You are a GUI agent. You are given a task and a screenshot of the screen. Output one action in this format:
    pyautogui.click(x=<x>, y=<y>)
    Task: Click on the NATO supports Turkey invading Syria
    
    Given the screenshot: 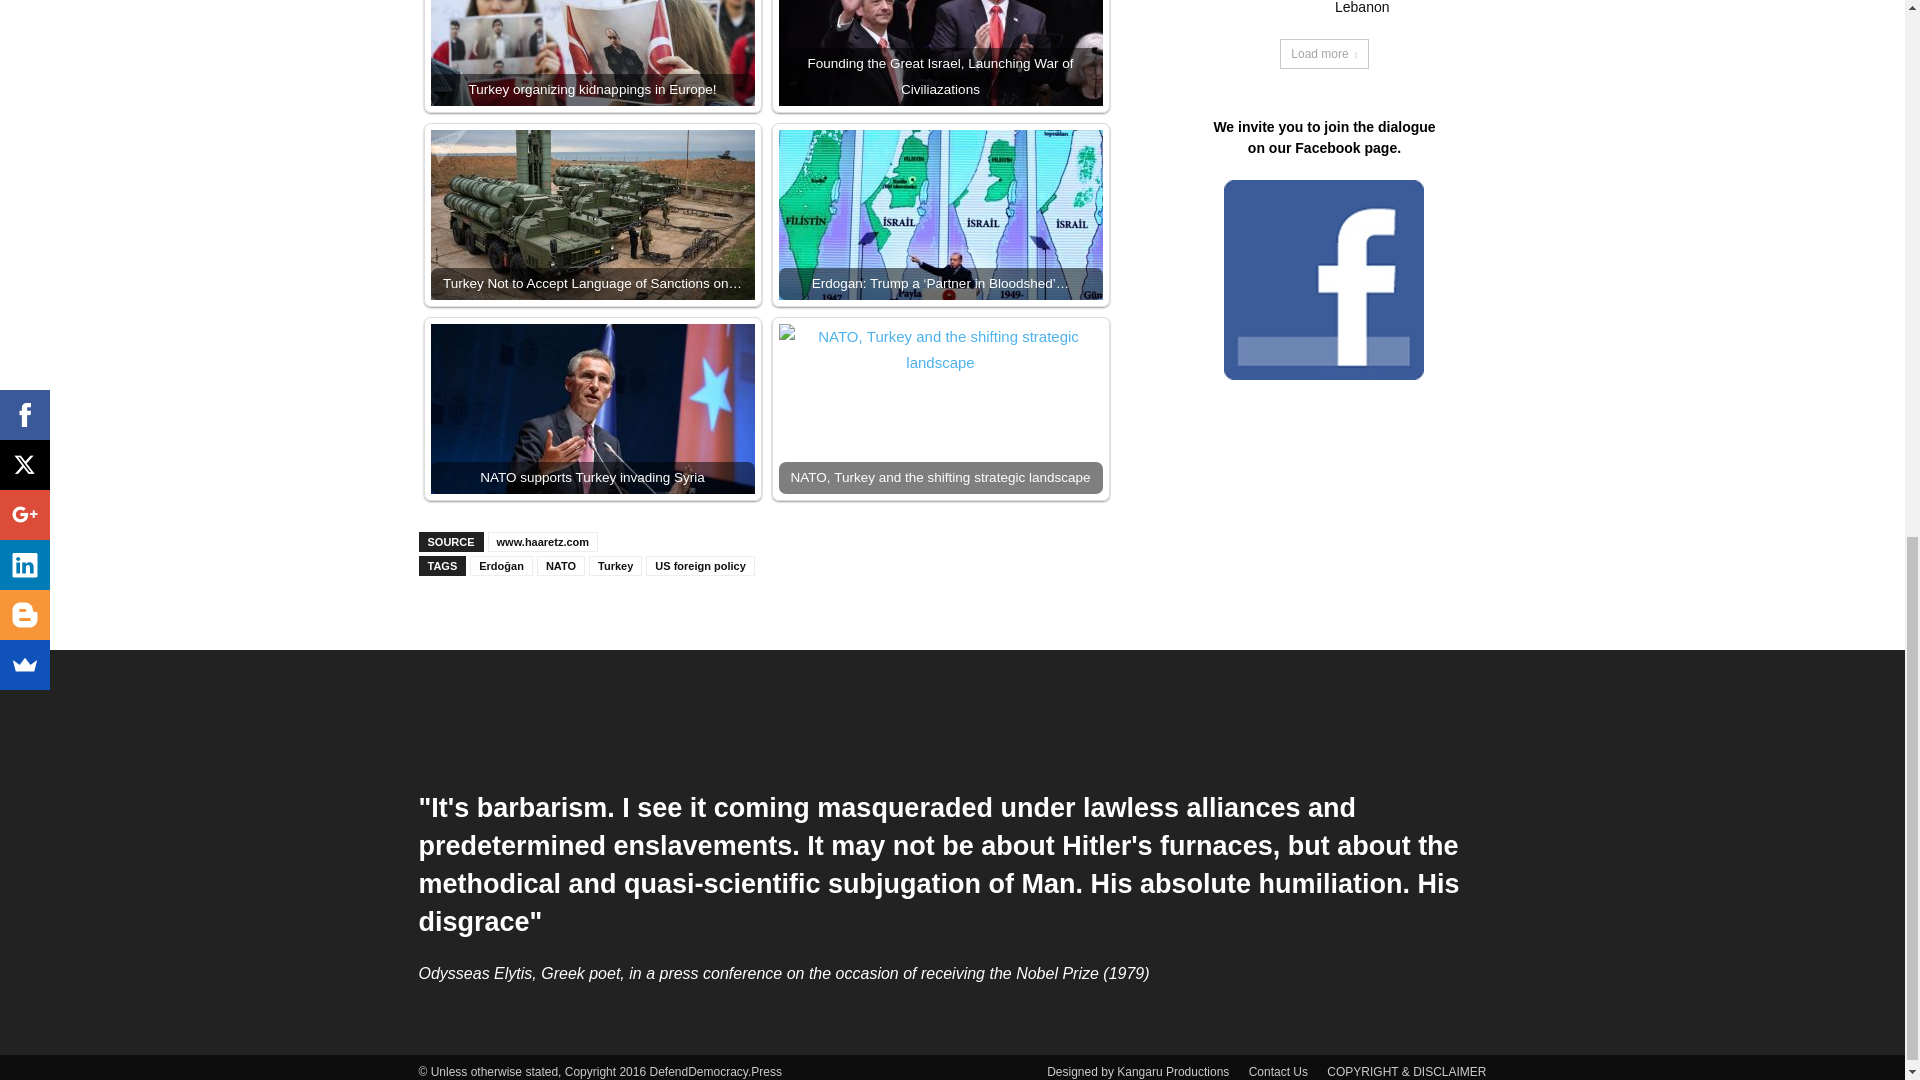 What is the action you would take?
    pyautogui.click(x=592, y=408)
    